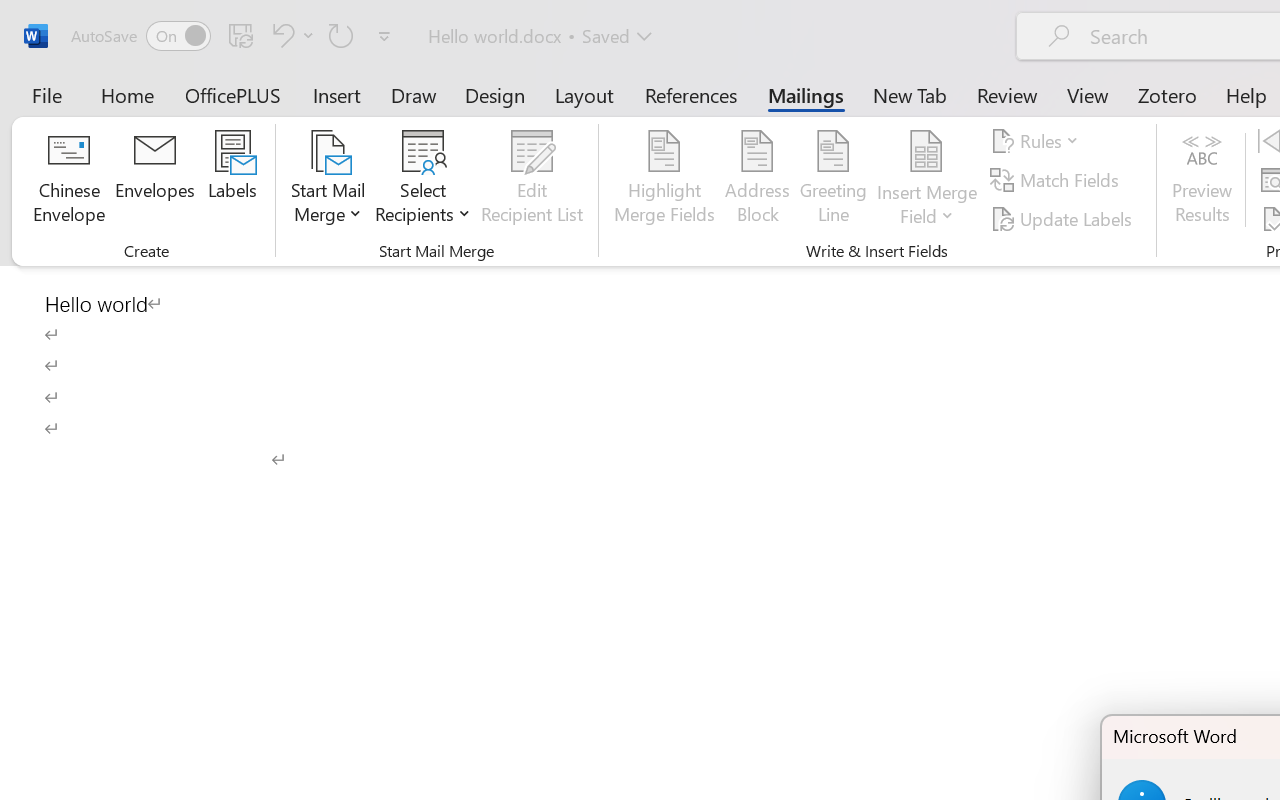 The width and height of the screenshot is (1280, 800). I want to click on Insert Merge Field, so click(927, 180).